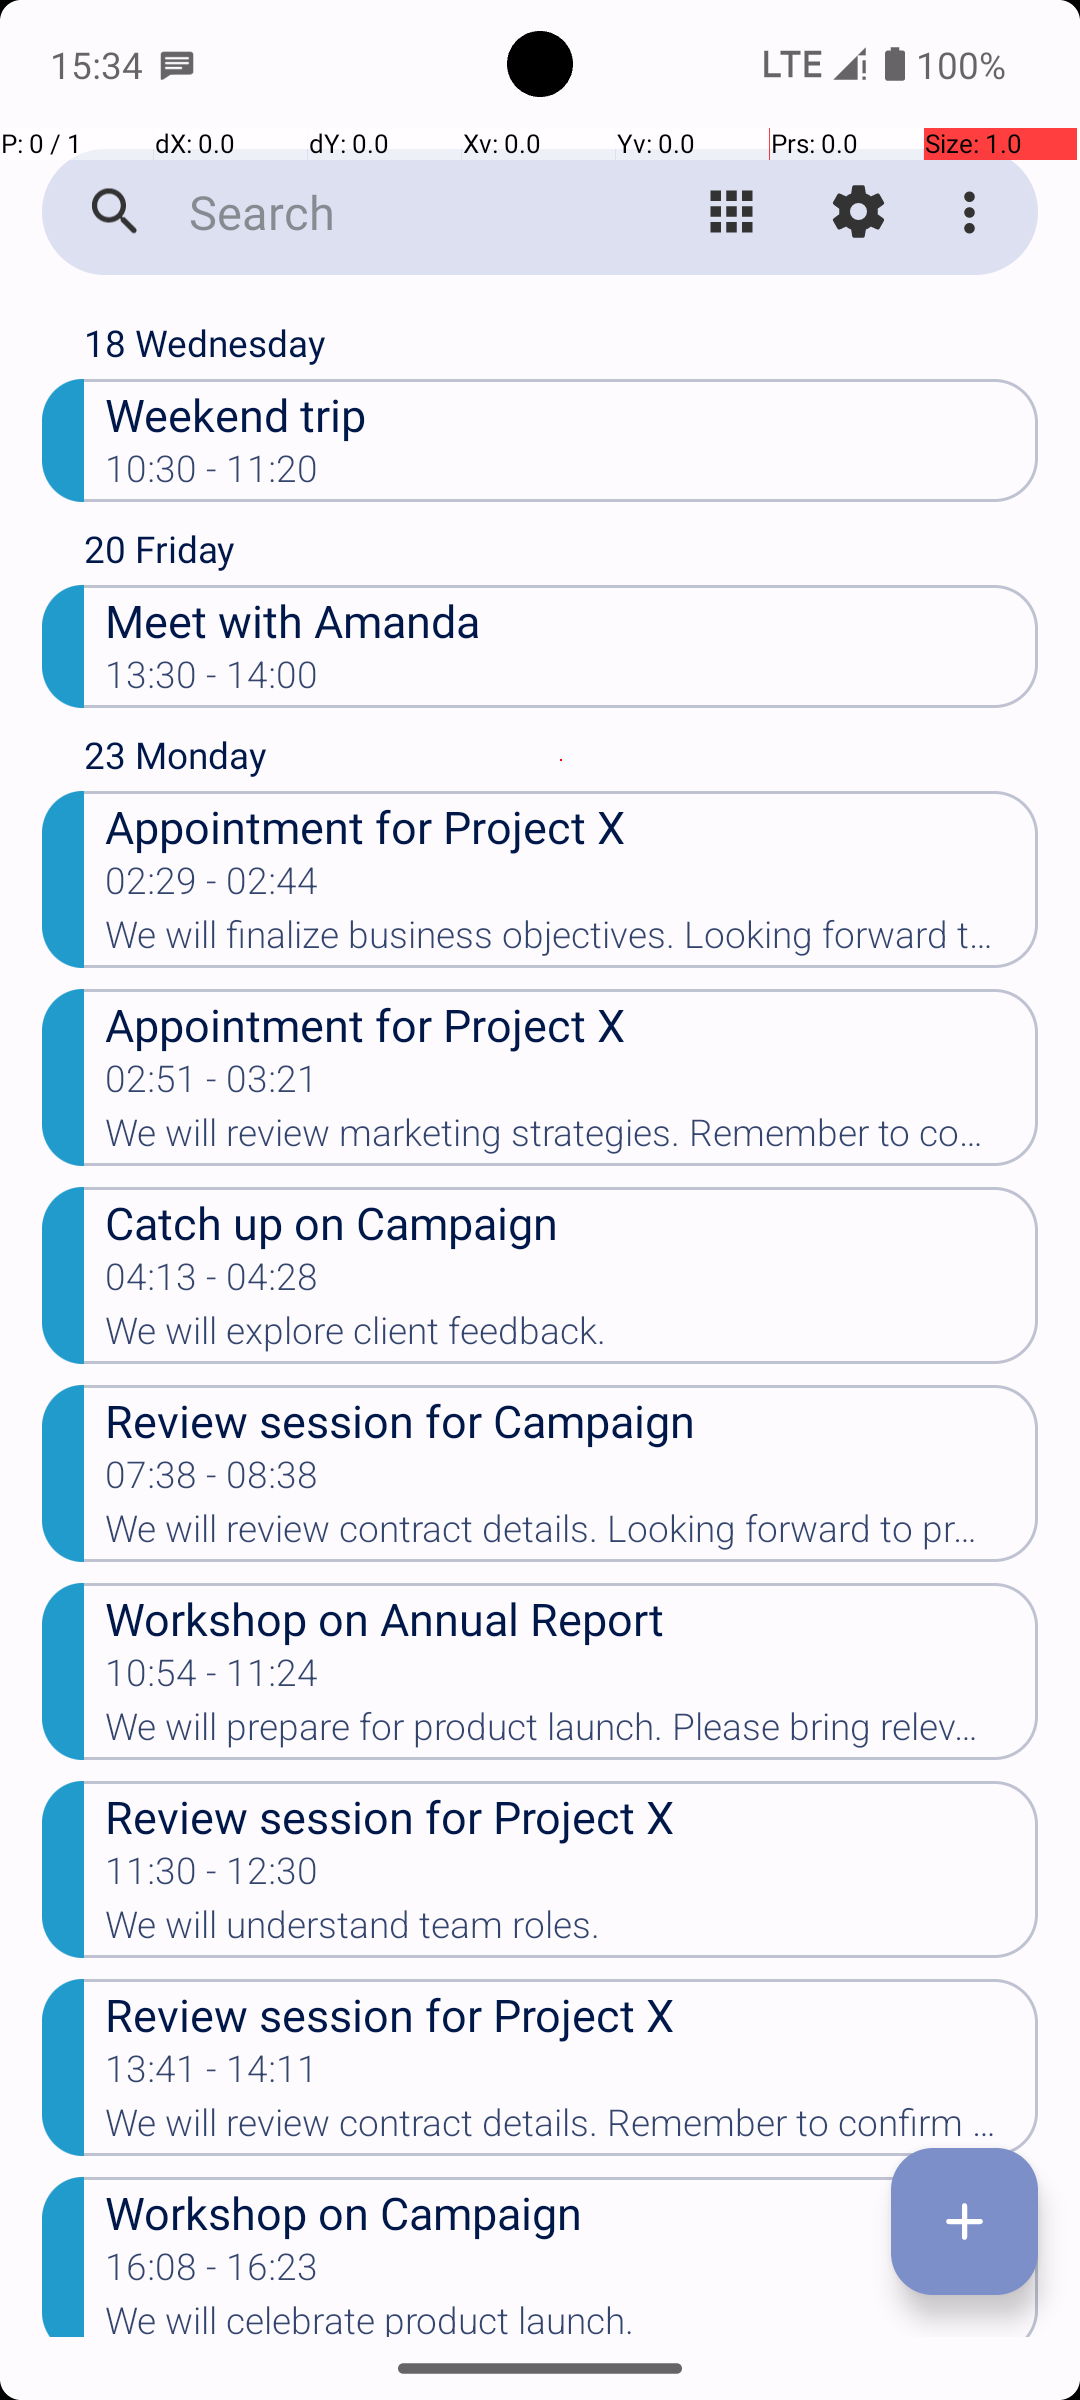 Image resolution: width=1080 pixels, height=2400 pixels. Describe the element at coordinates (572, 1535) in the screenshot. I see `We will review contract details. Looking forward to productive discussions.` at that location.